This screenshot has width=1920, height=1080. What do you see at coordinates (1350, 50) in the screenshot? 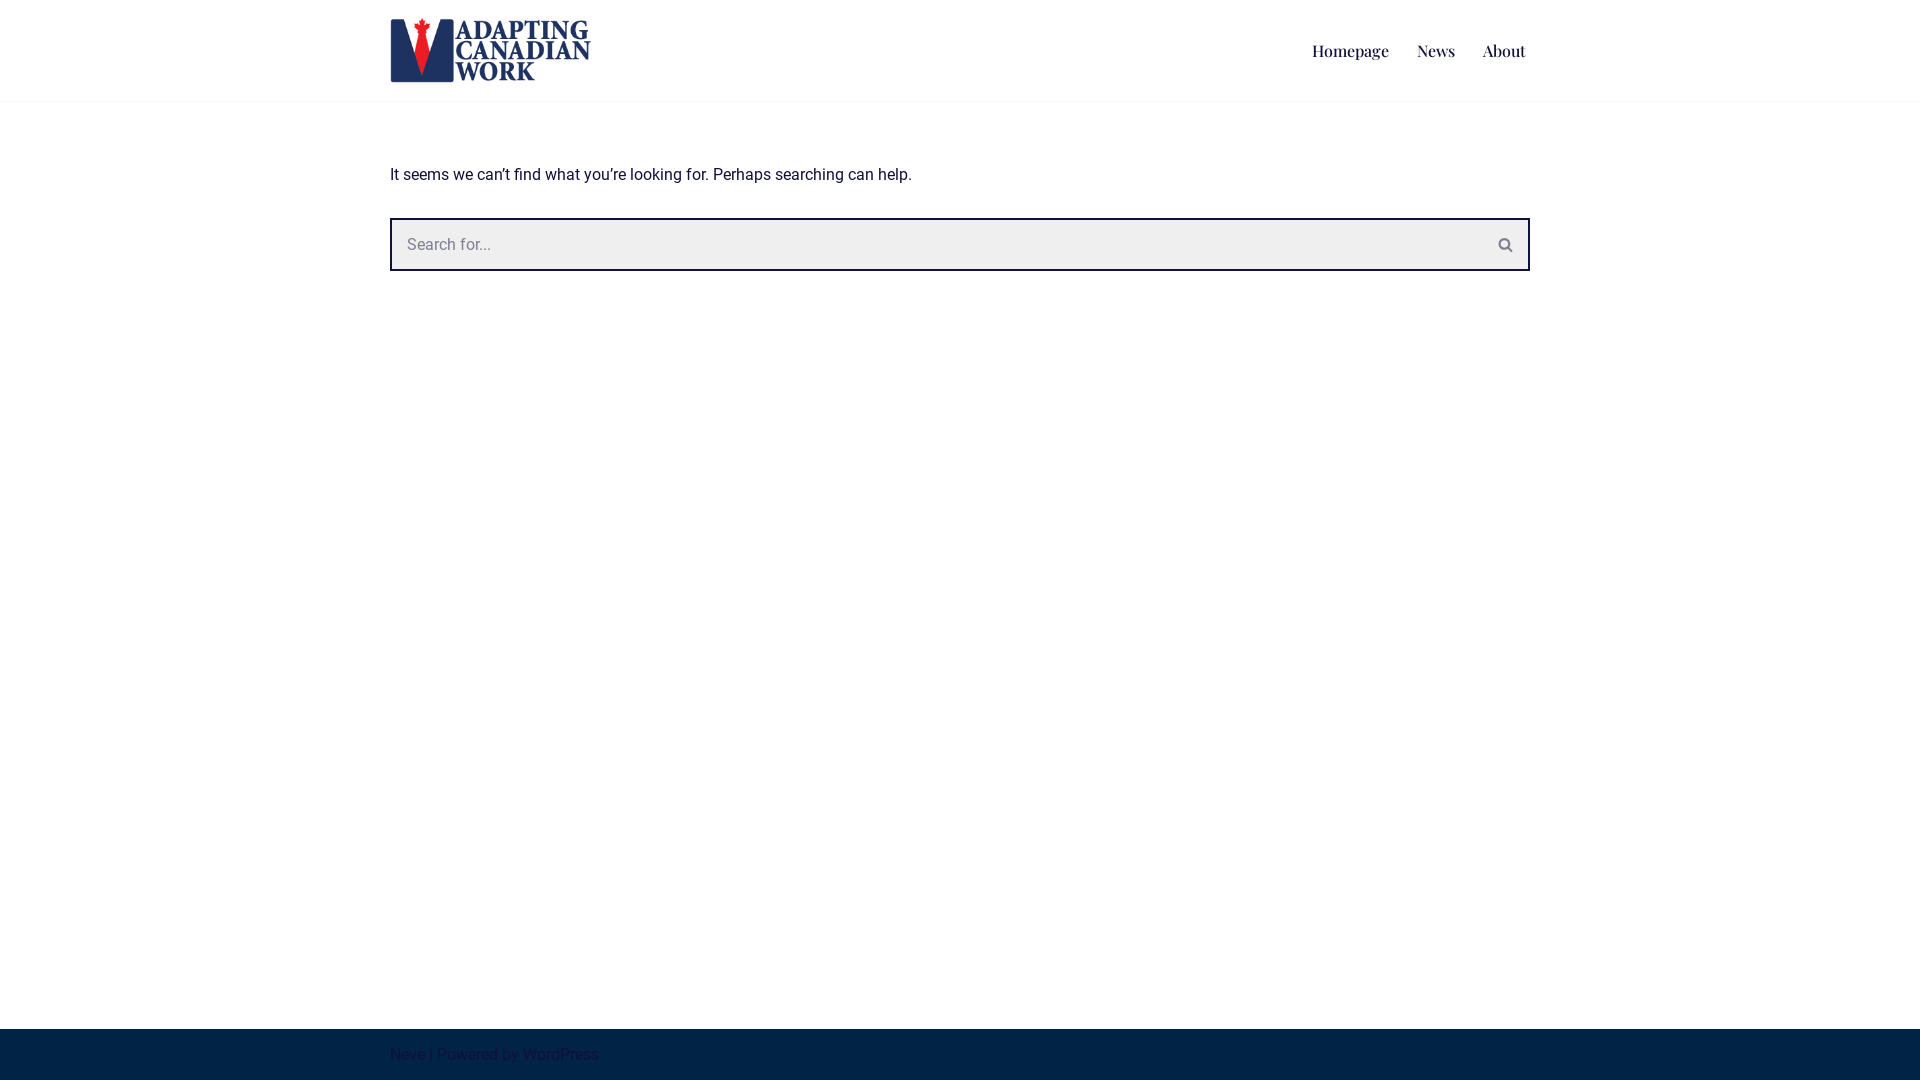
I see `Homepage` at bounding box center [1350, 50].